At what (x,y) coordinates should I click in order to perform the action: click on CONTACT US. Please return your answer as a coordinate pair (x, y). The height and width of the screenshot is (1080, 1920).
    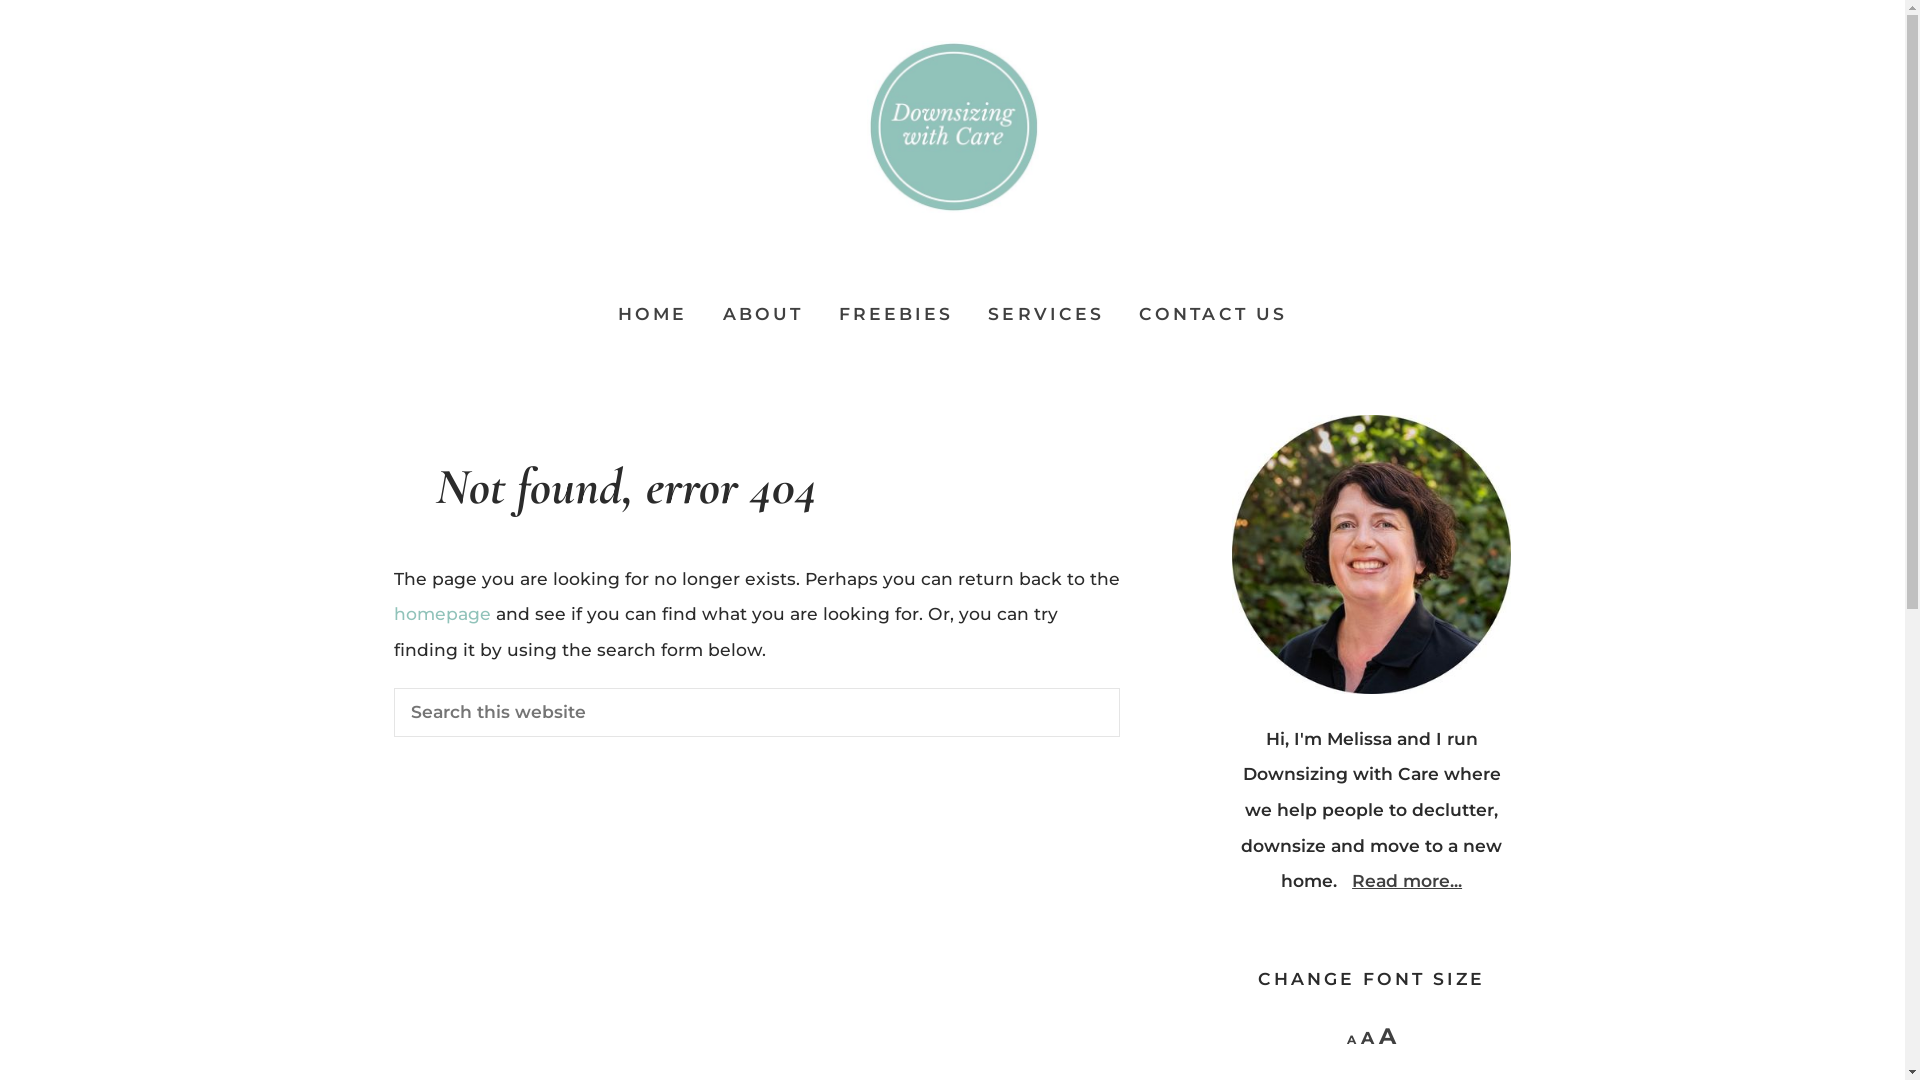
    Looking at the image, I should click on (1213, 314).